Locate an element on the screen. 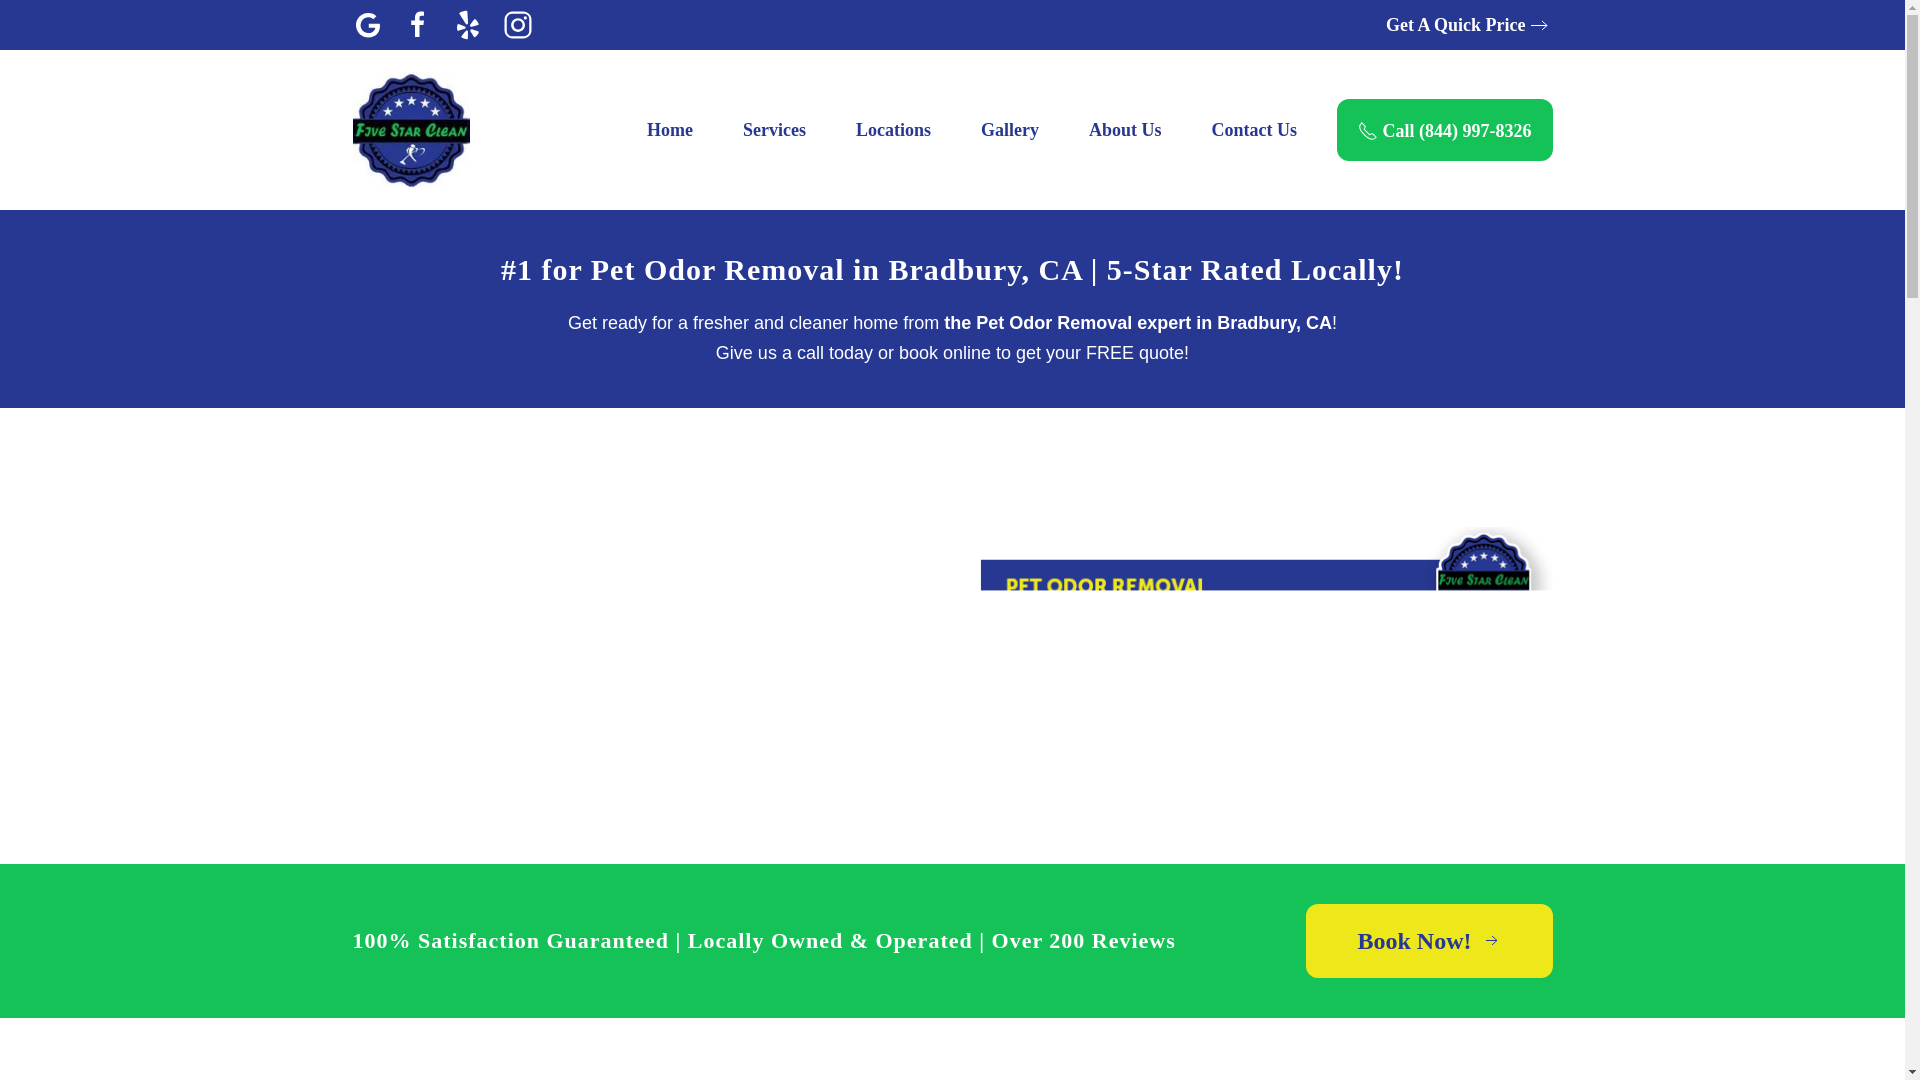  Get A Quick Price is located at coordinates (1468, 24).